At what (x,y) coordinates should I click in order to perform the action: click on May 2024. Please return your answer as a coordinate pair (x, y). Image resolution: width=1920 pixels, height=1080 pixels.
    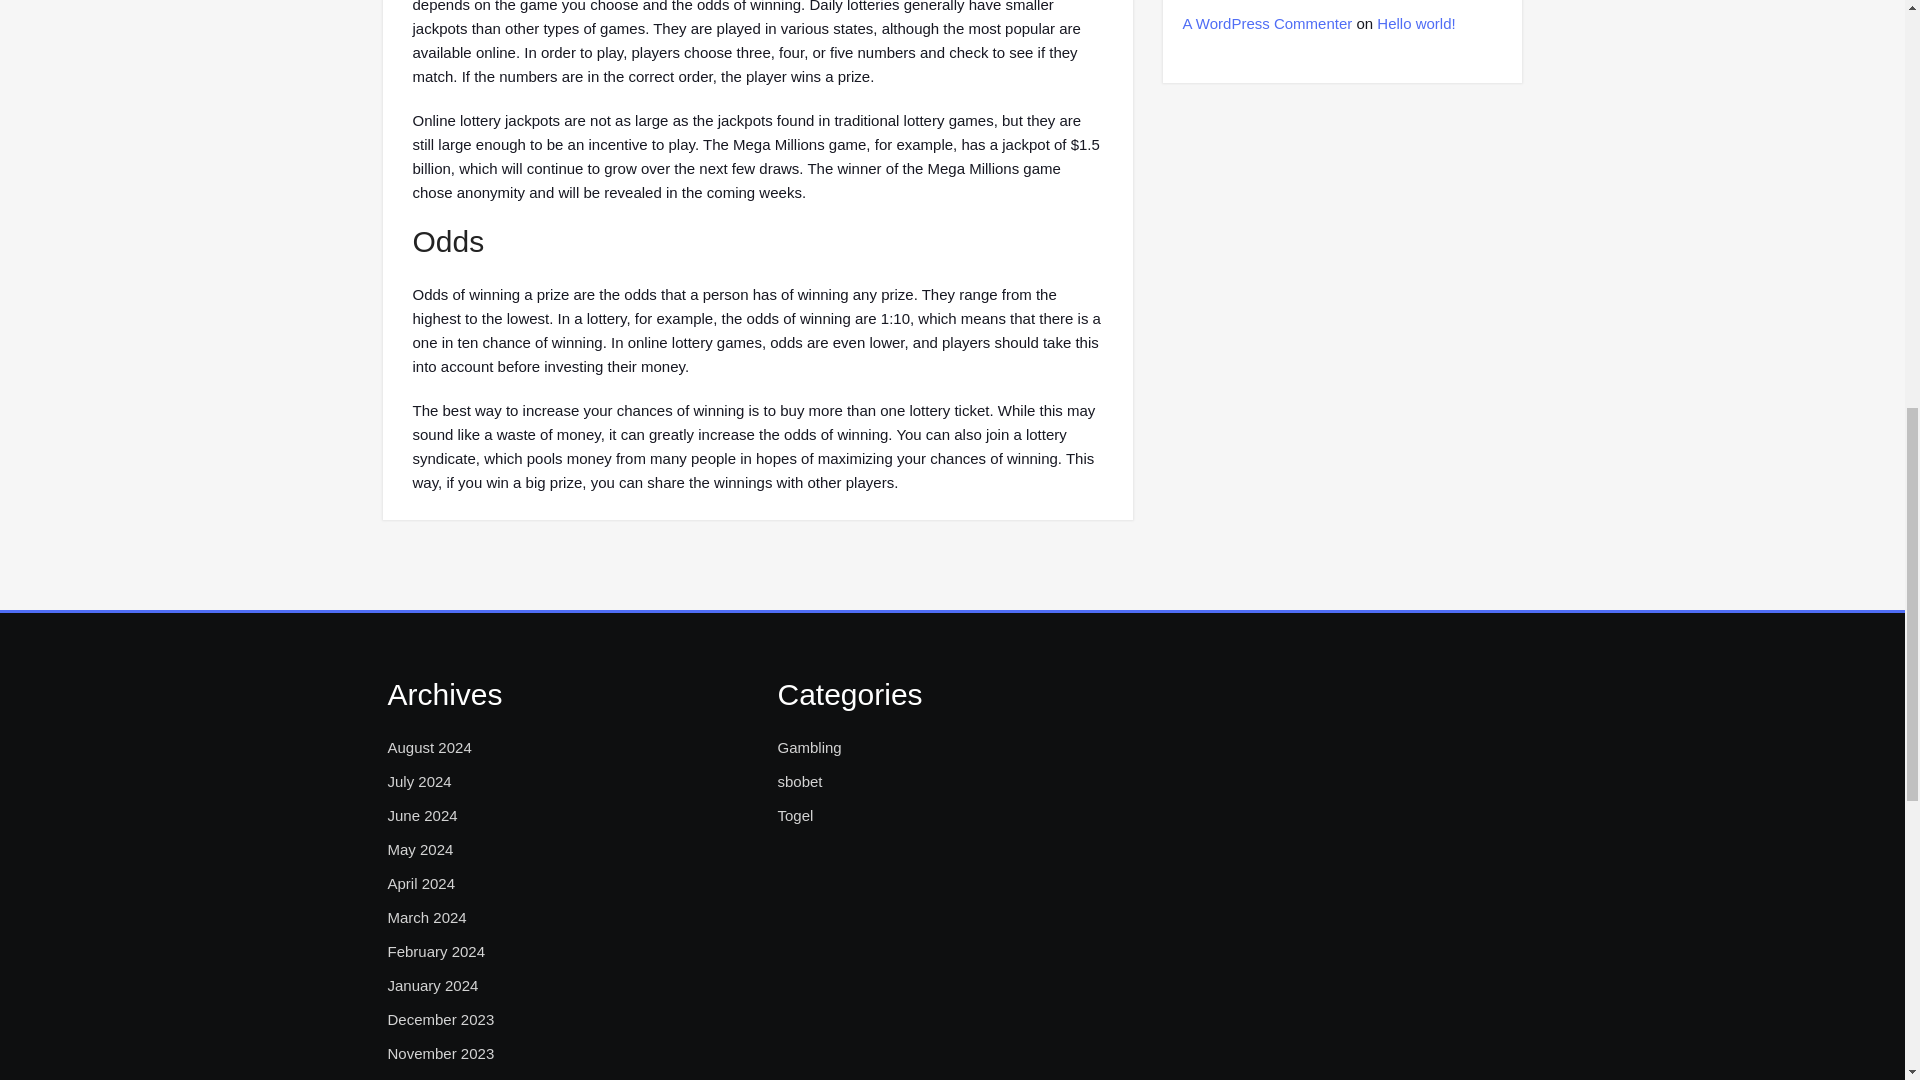
    Looking at the image, I should click on (420, 850).